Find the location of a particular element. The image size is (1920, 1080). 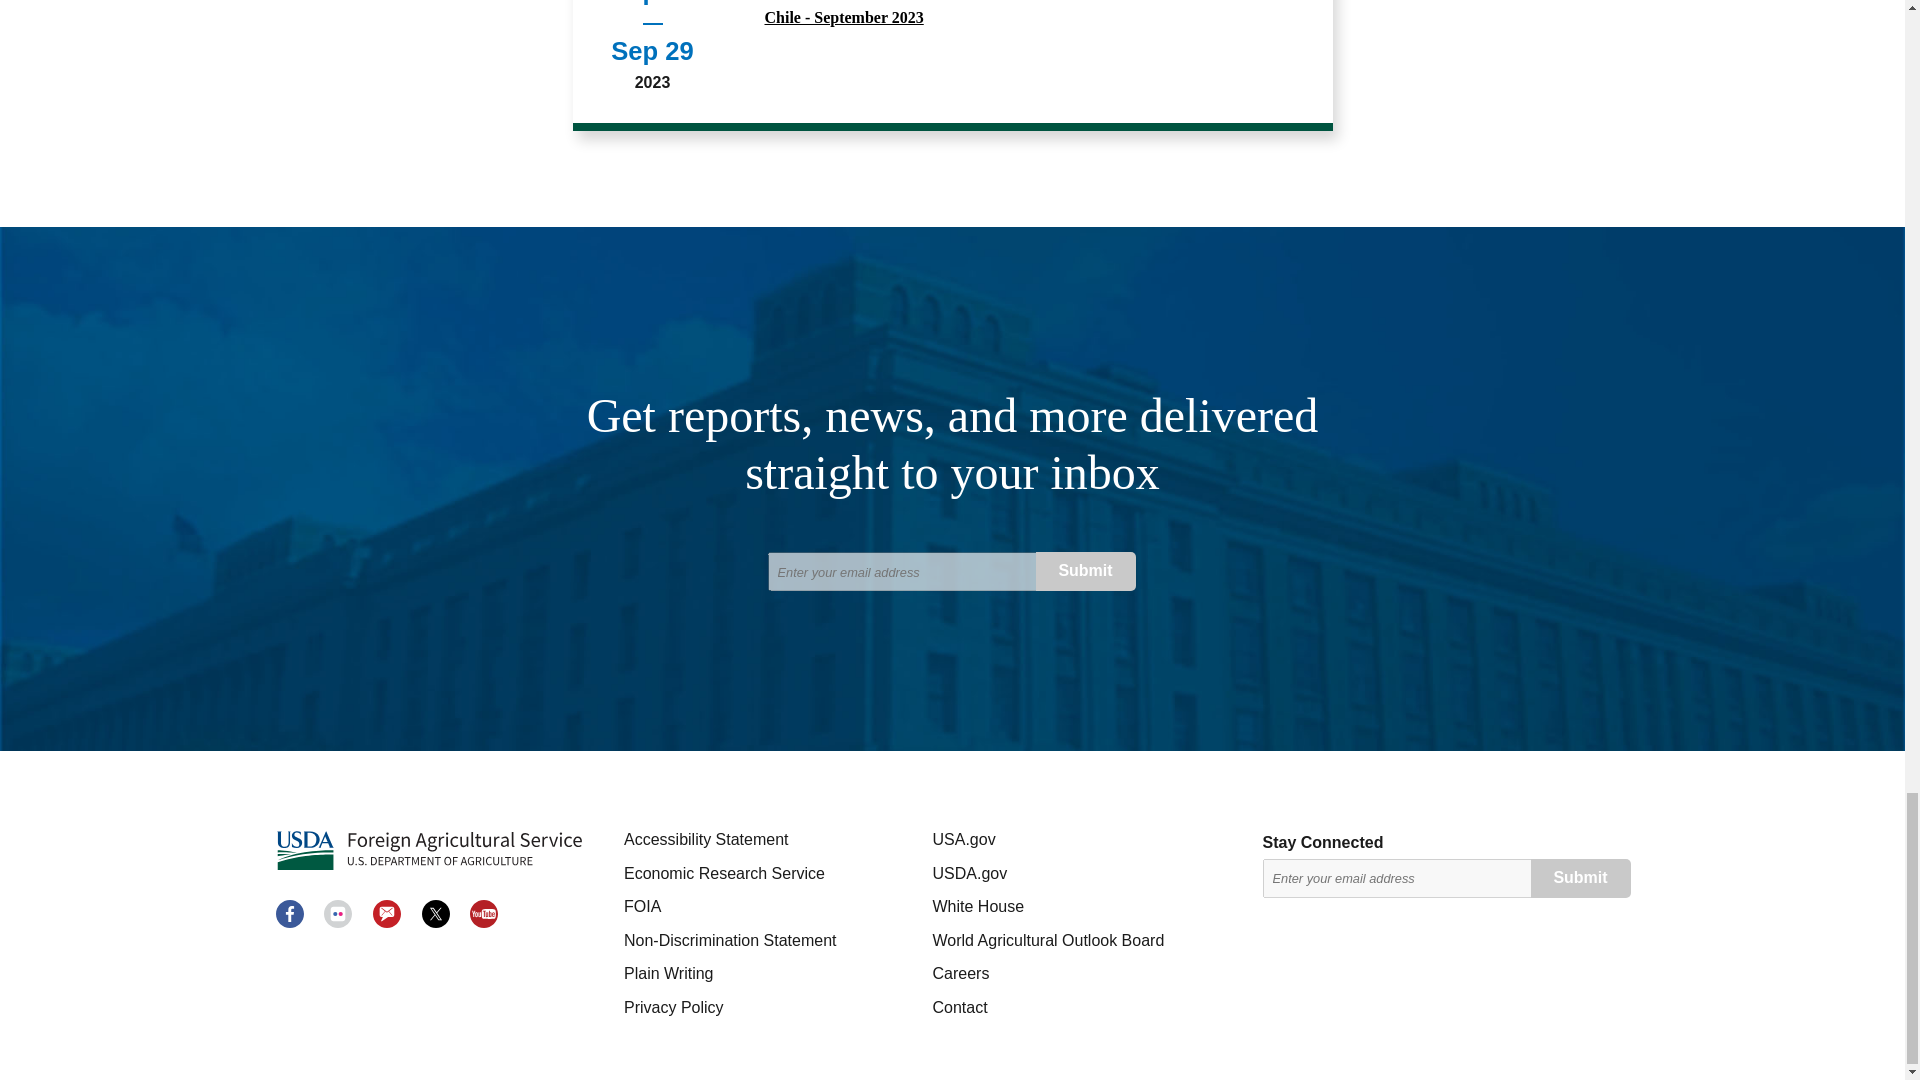

Youtube is located at coordinates (484, 913).